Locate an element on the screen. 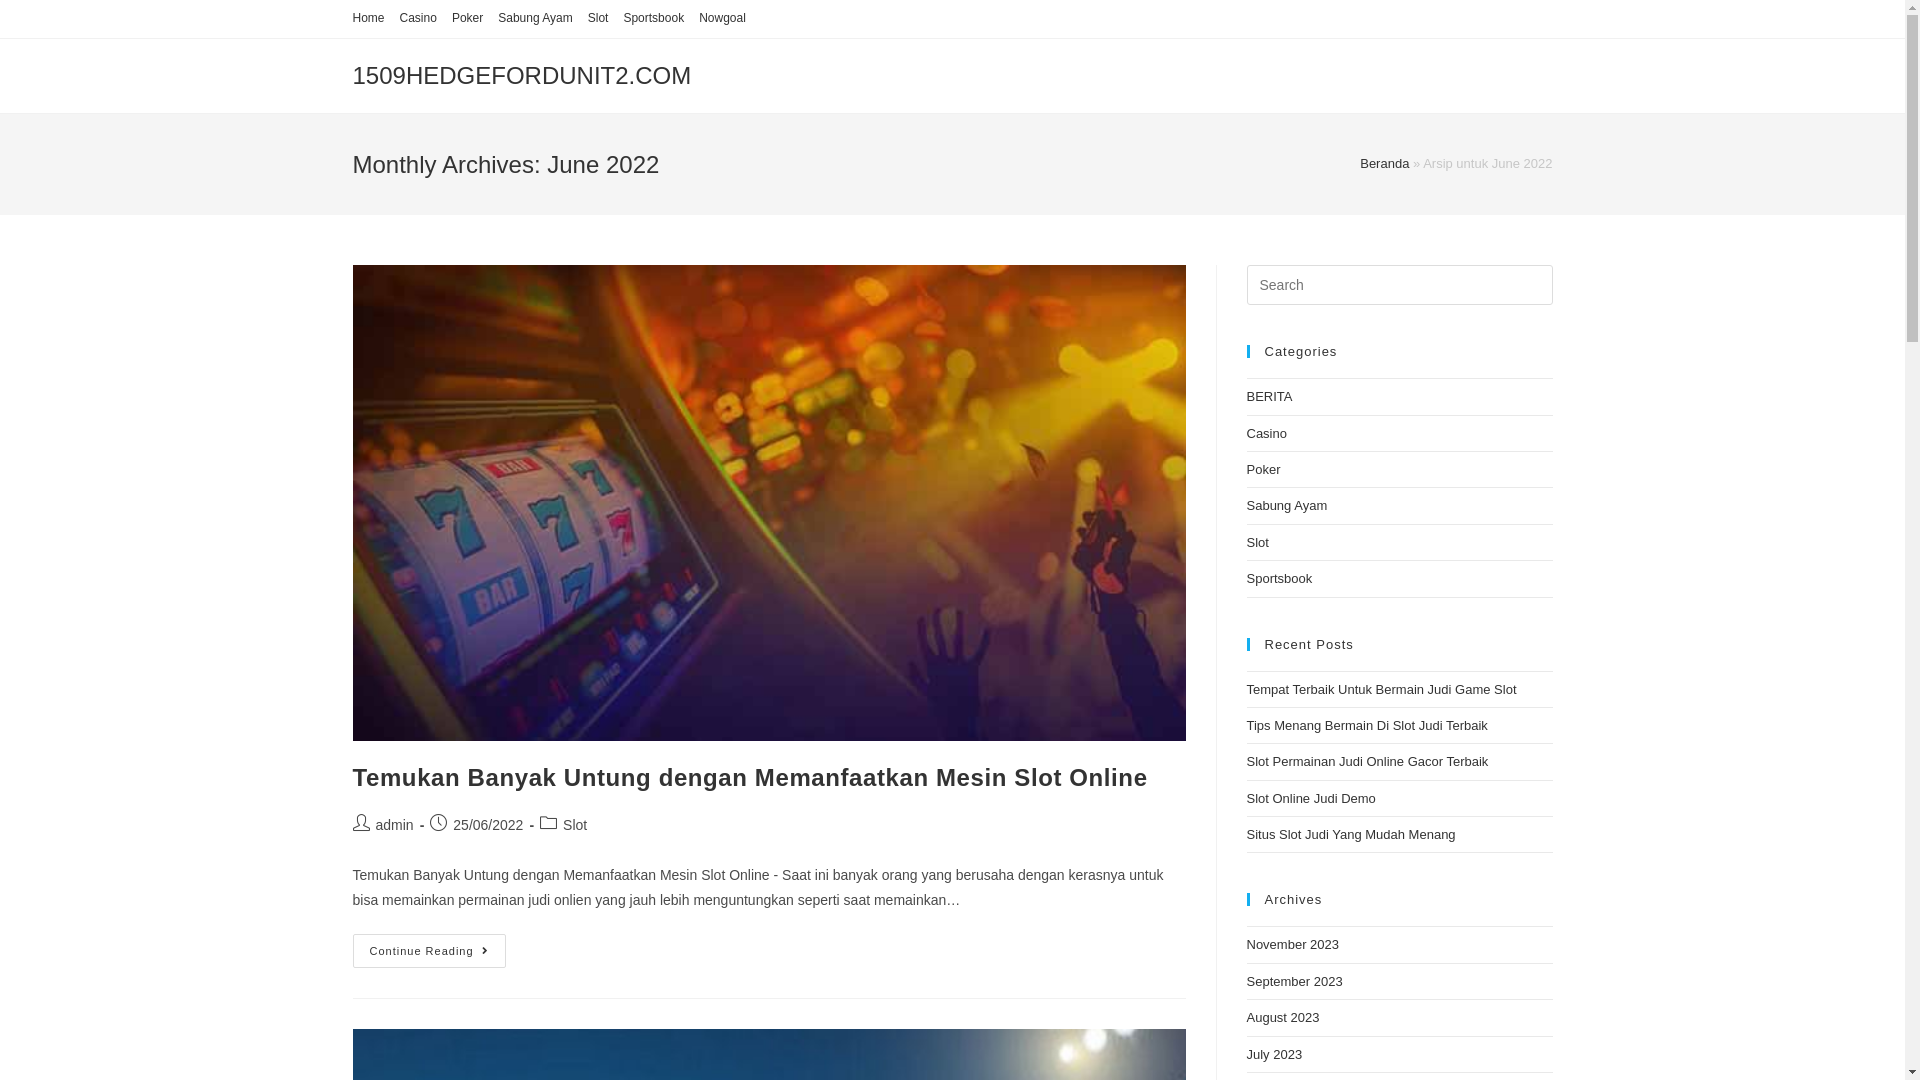 This screenshot has height=1080, width=1920. Beranda is located at coordinates (1384, 163).